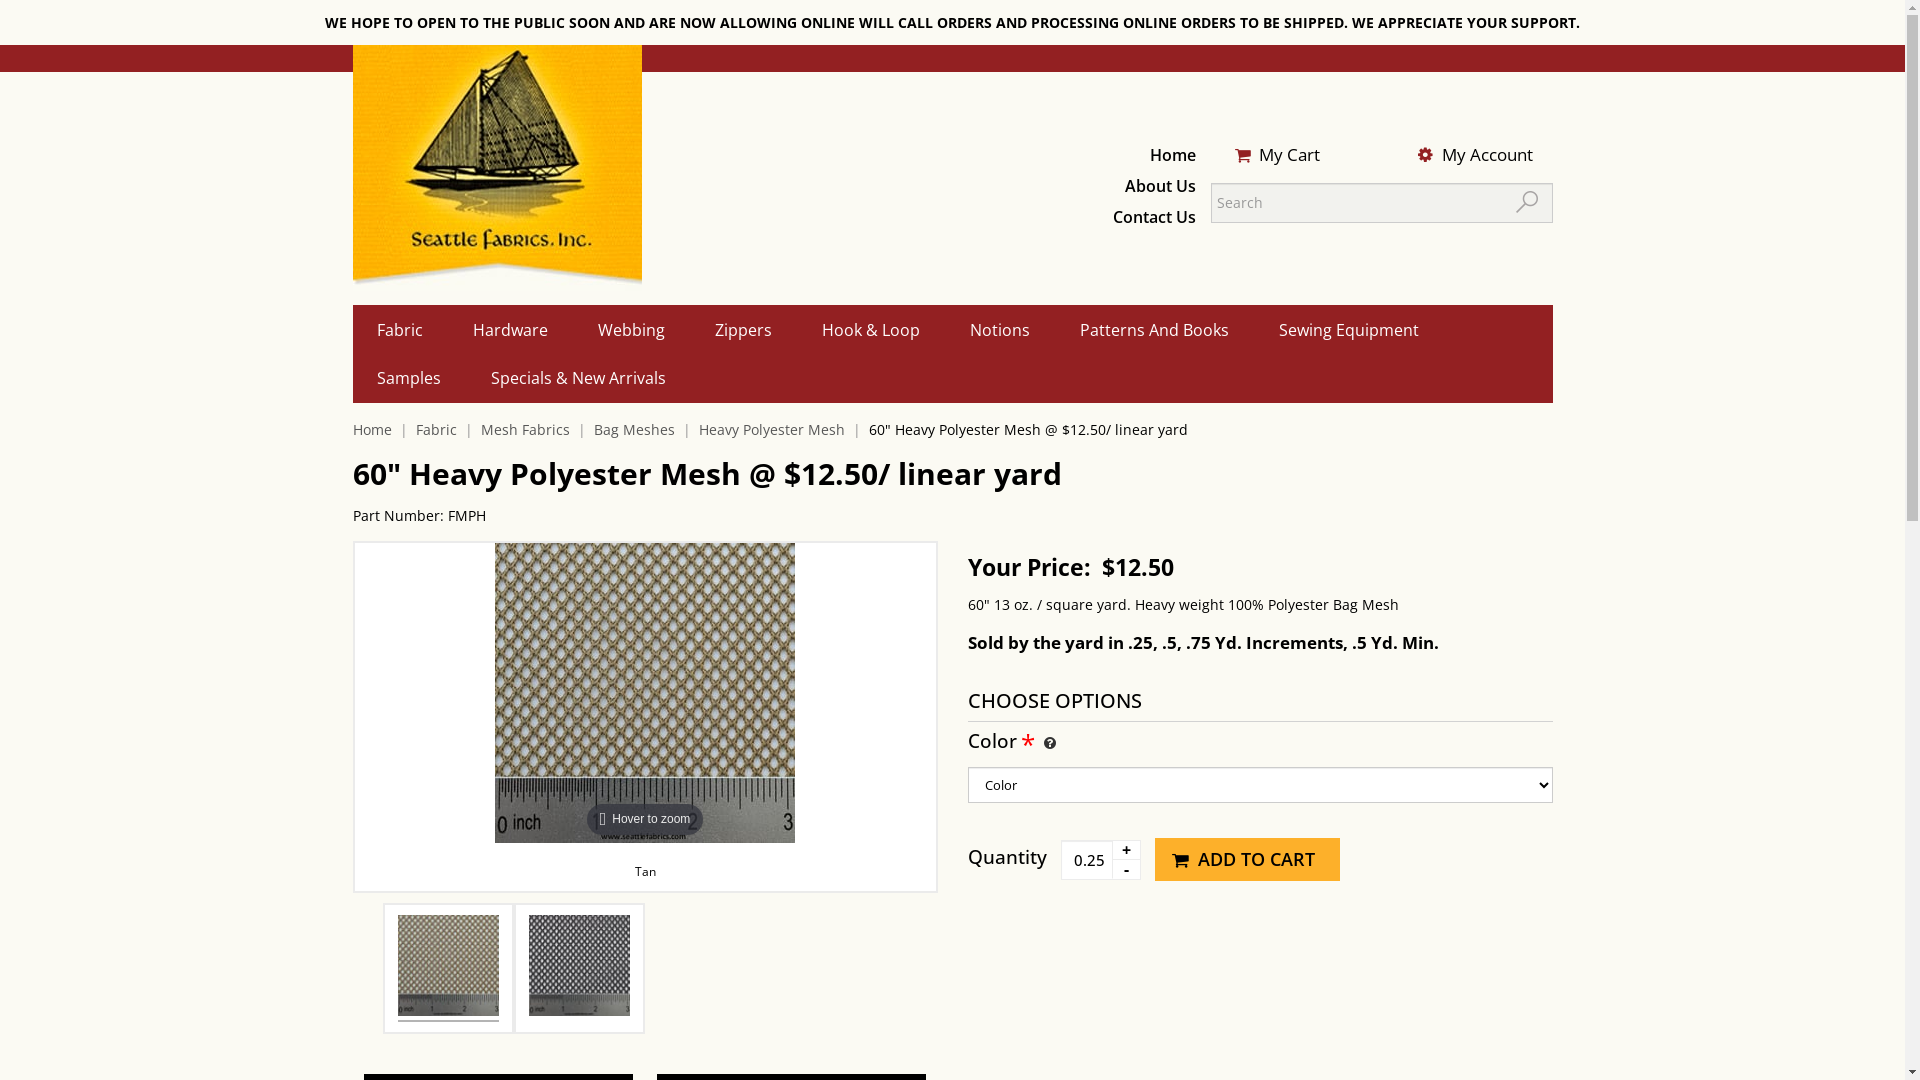 The image size is (1920, 1080). Describe the element at coordinates (578, 378) in the screenshot. I see `Specials & New Arrivals` at that location.